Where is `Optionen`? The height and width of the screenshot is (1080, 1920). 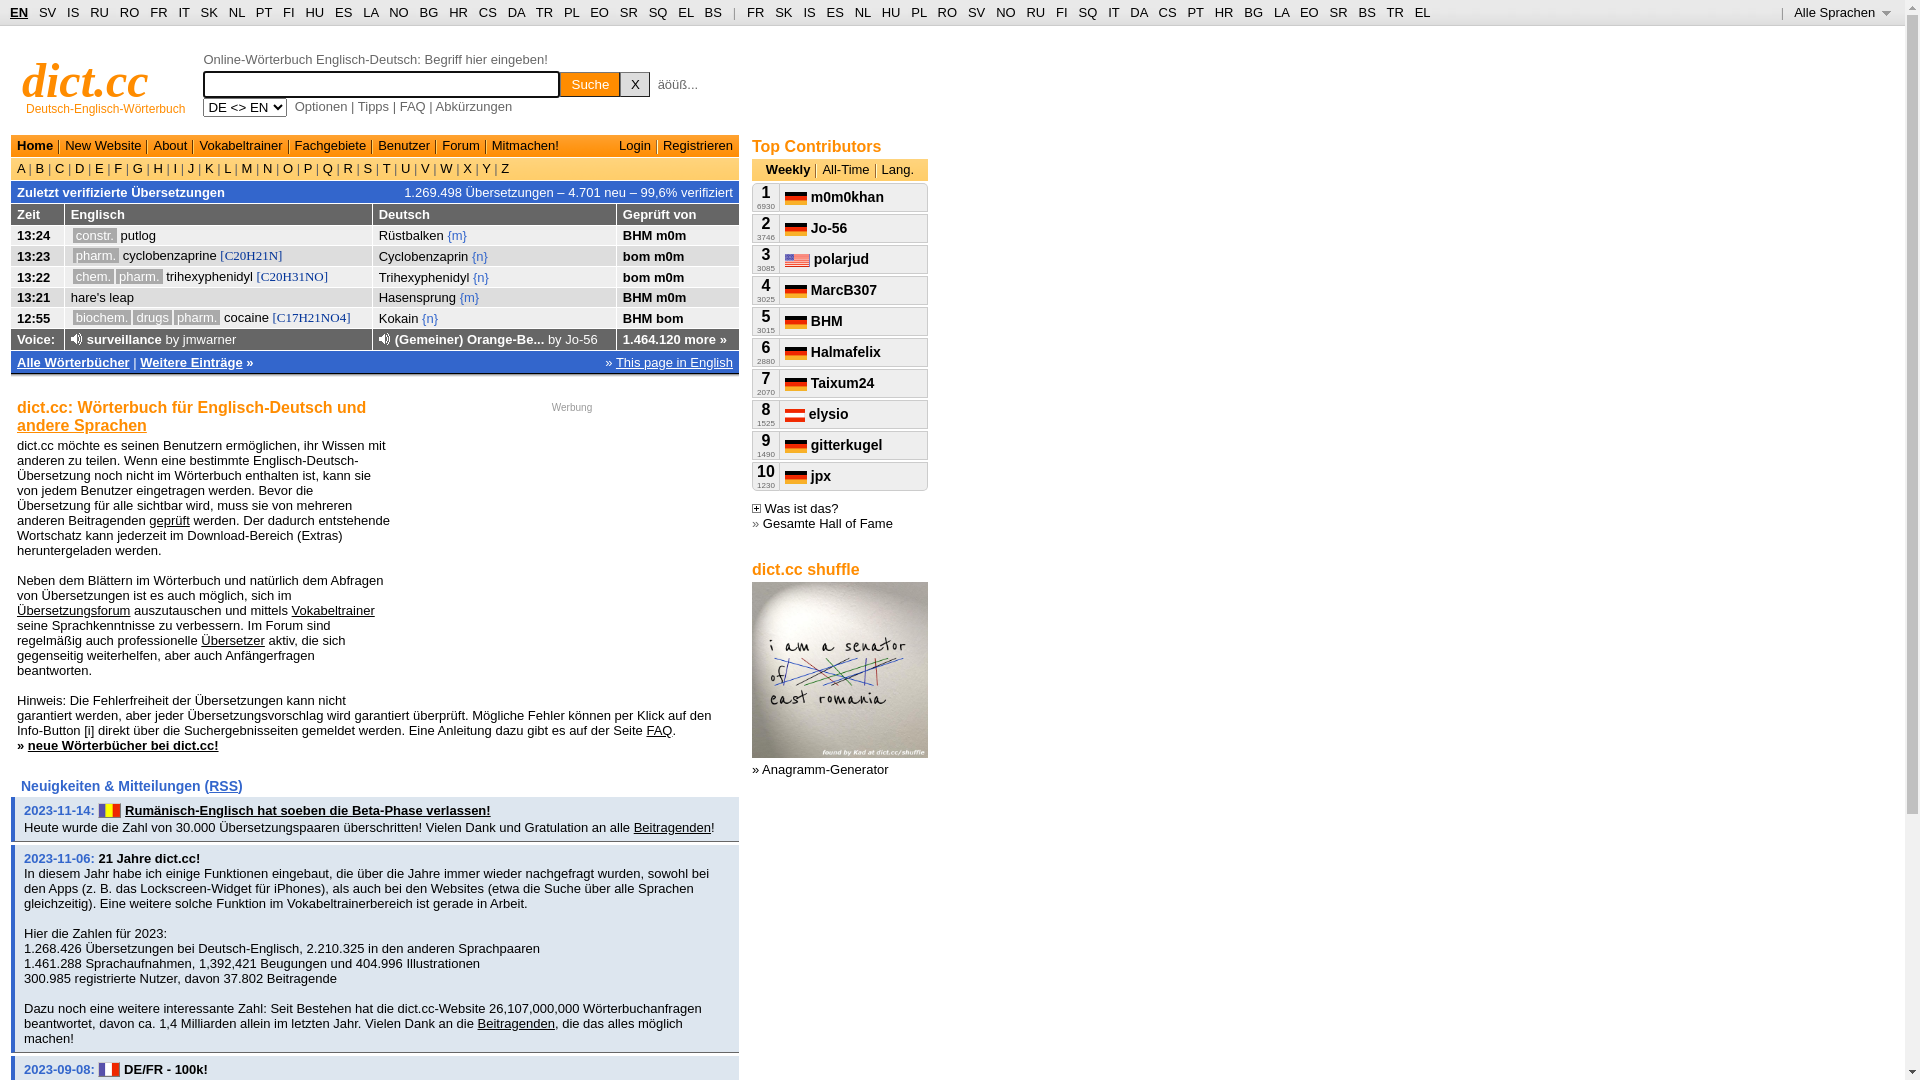
Optionen is located at coordinates (322, 106).